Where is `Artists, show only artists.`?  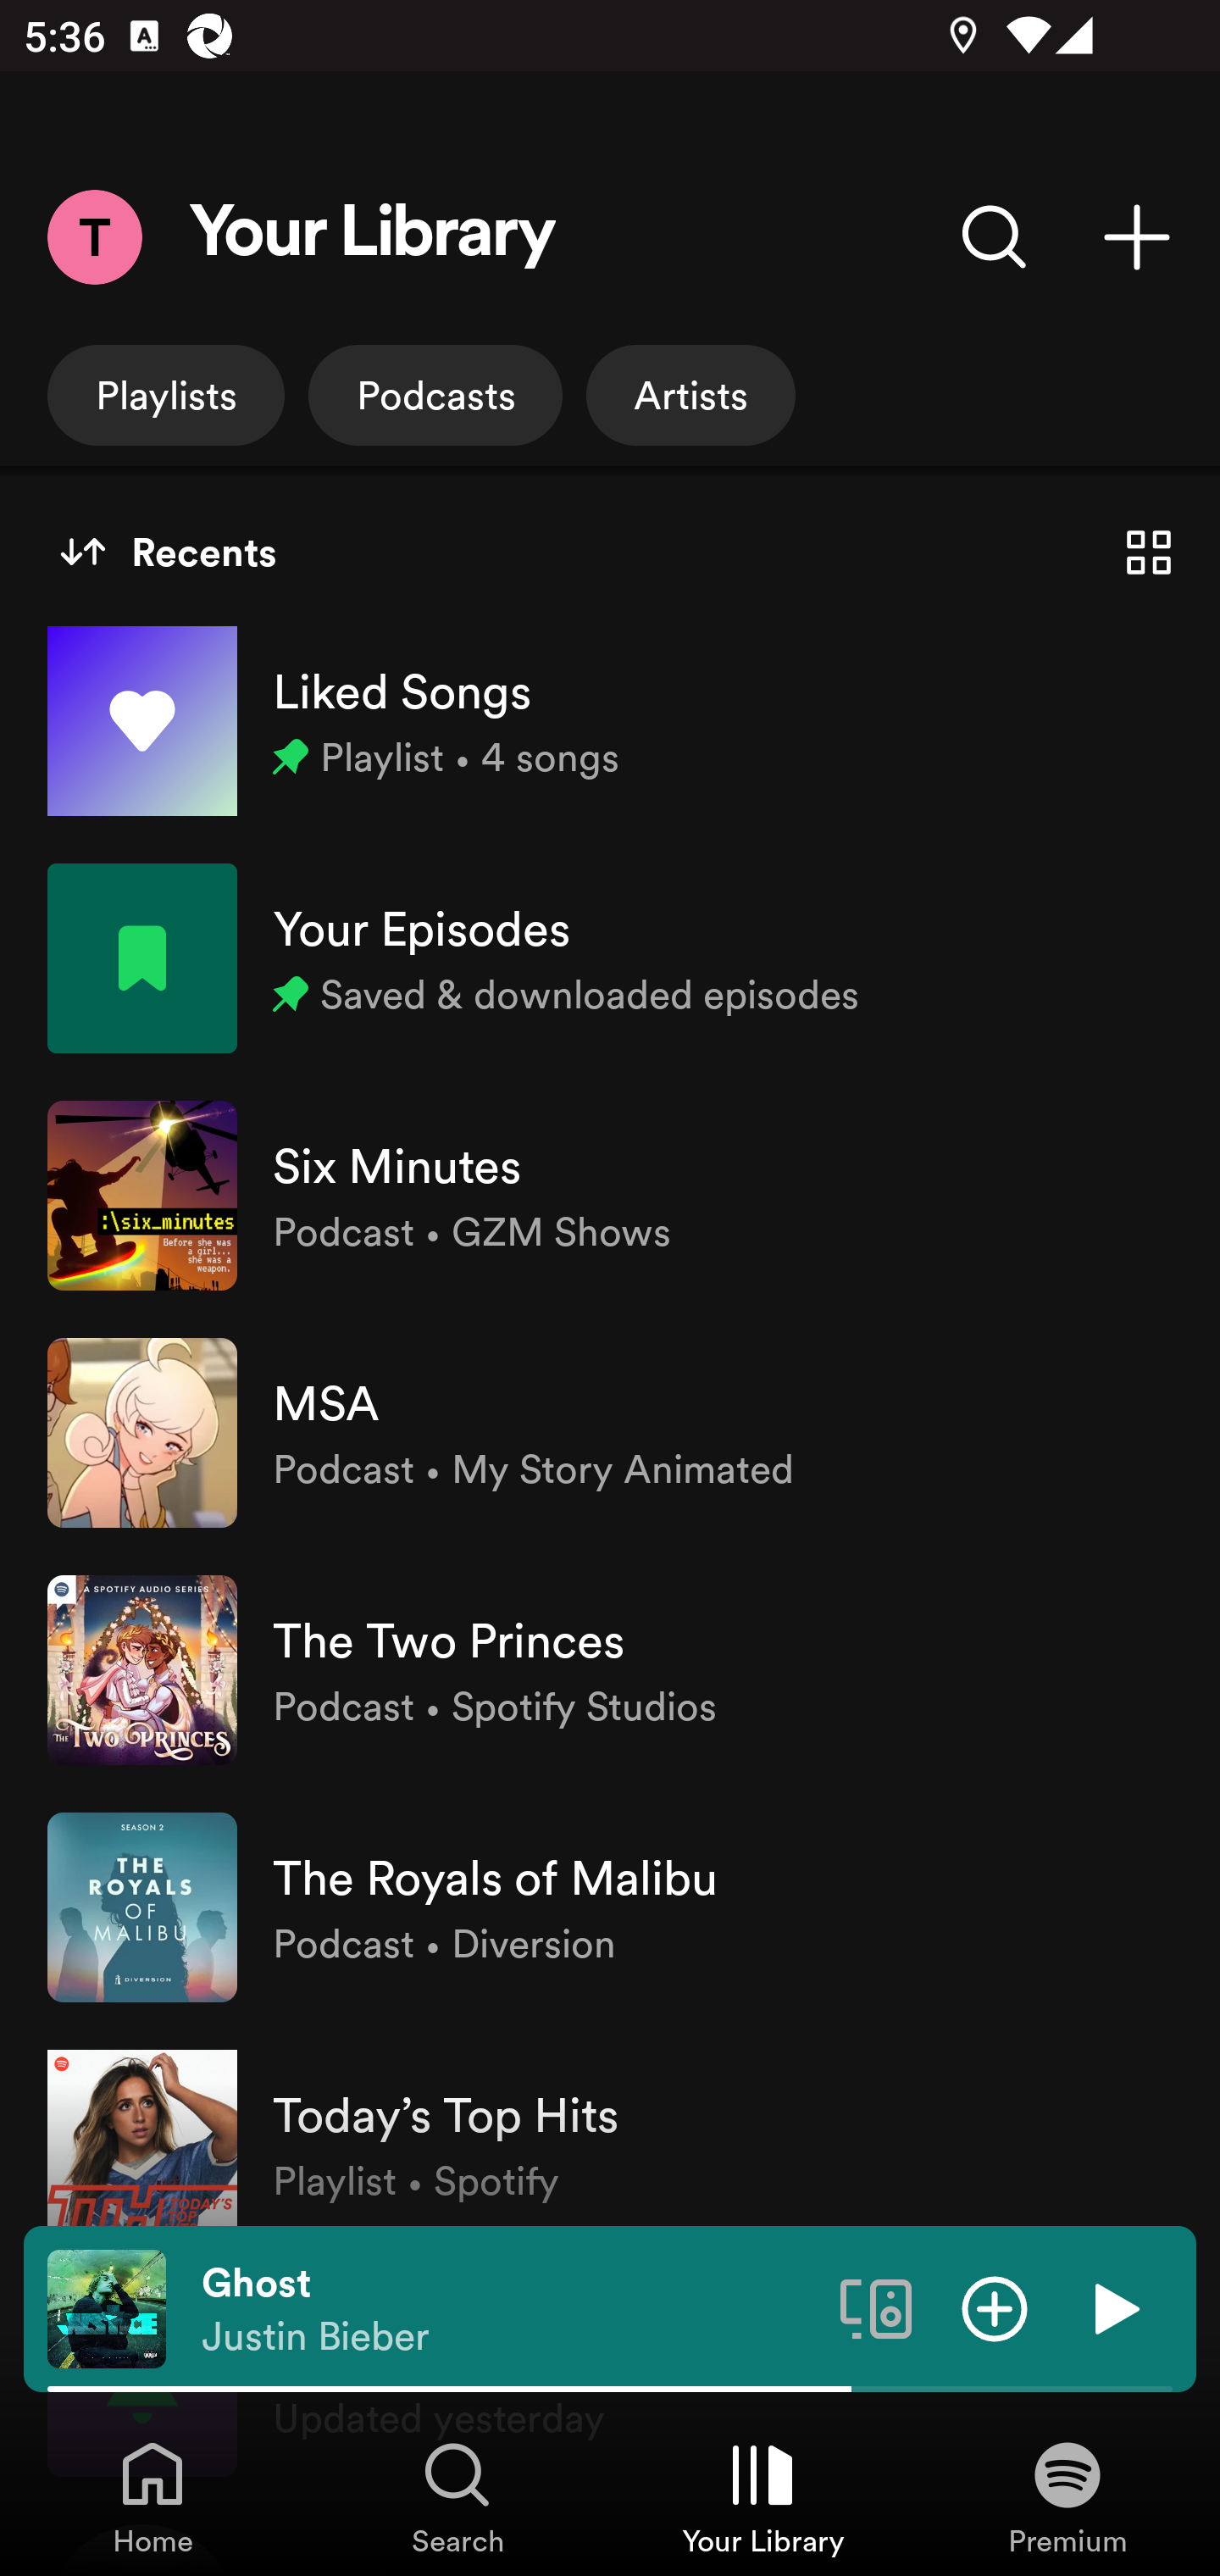 Artists, show only artists. is located at coordinates (690, 395).